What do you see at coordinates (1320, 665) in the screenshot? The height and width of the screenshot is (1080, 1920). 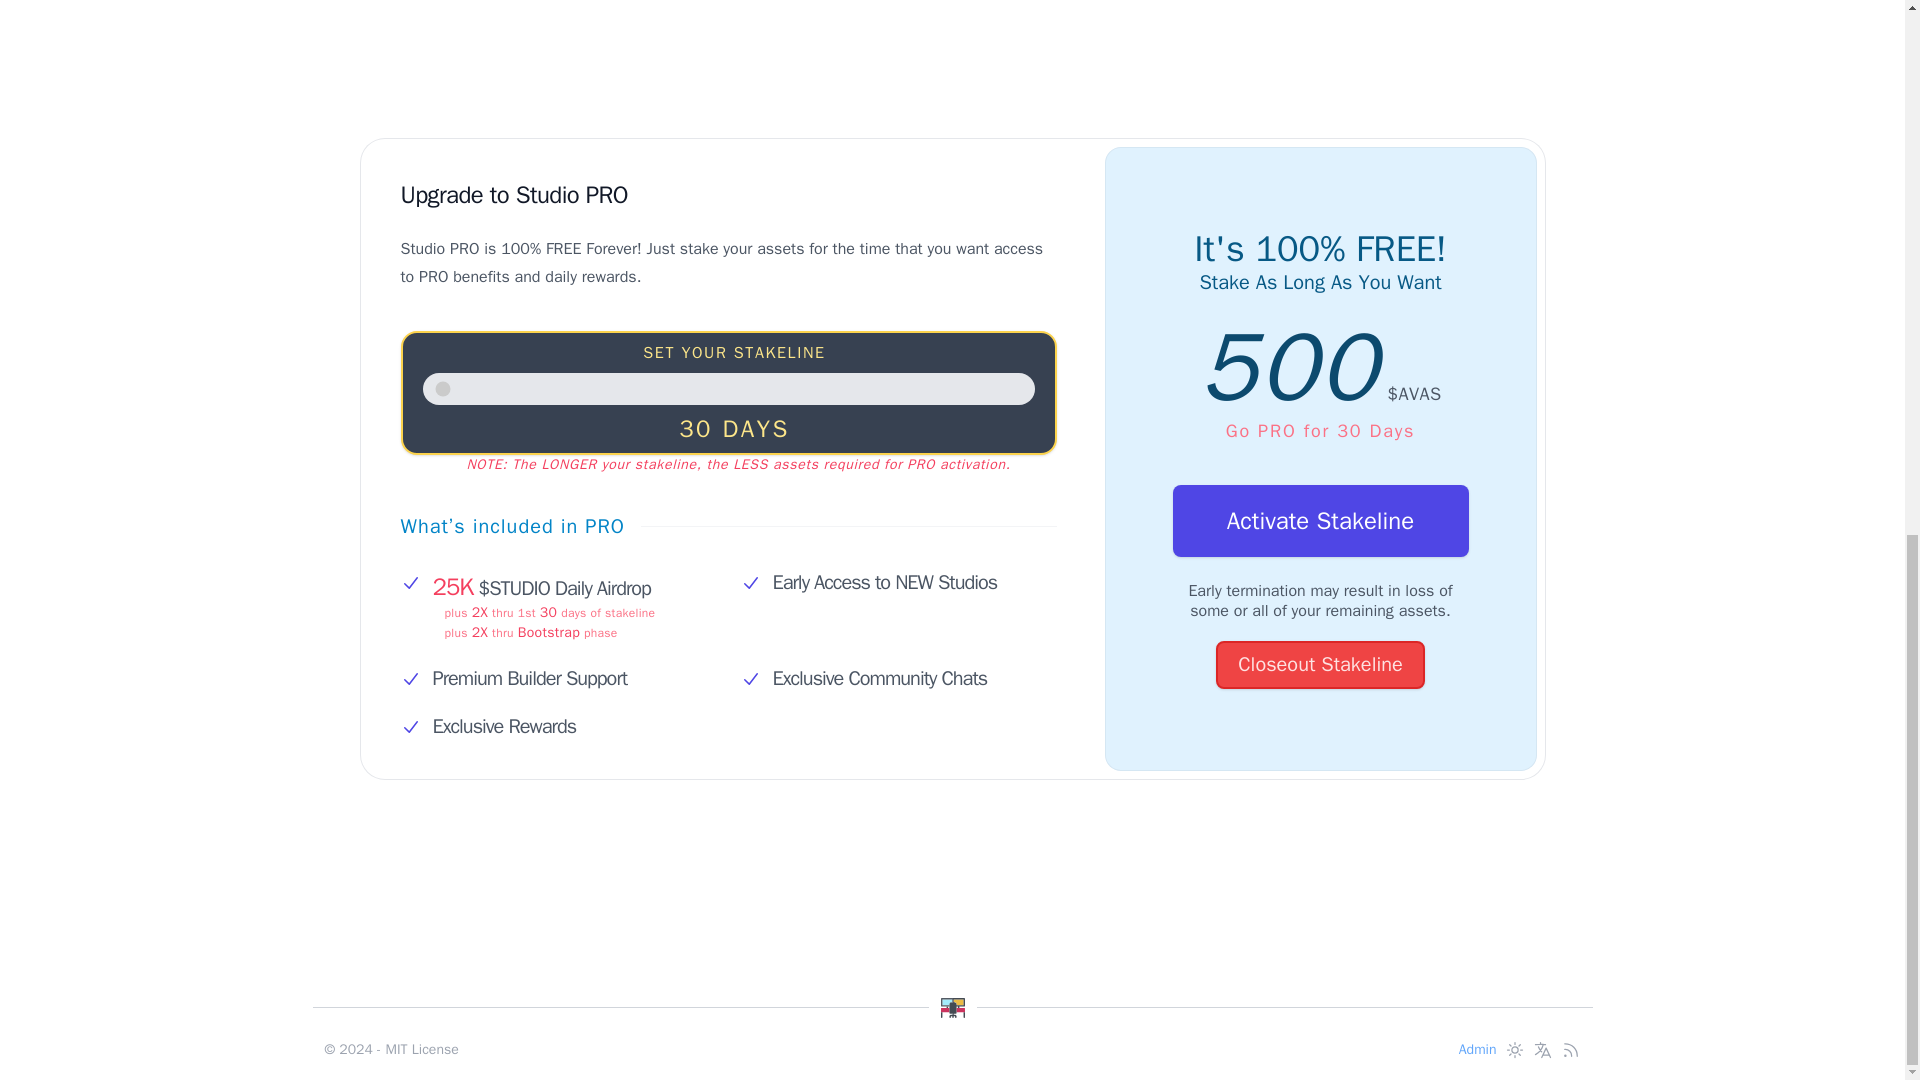 I see `Closeout Stakeline` at bounding box center [1320, 665].